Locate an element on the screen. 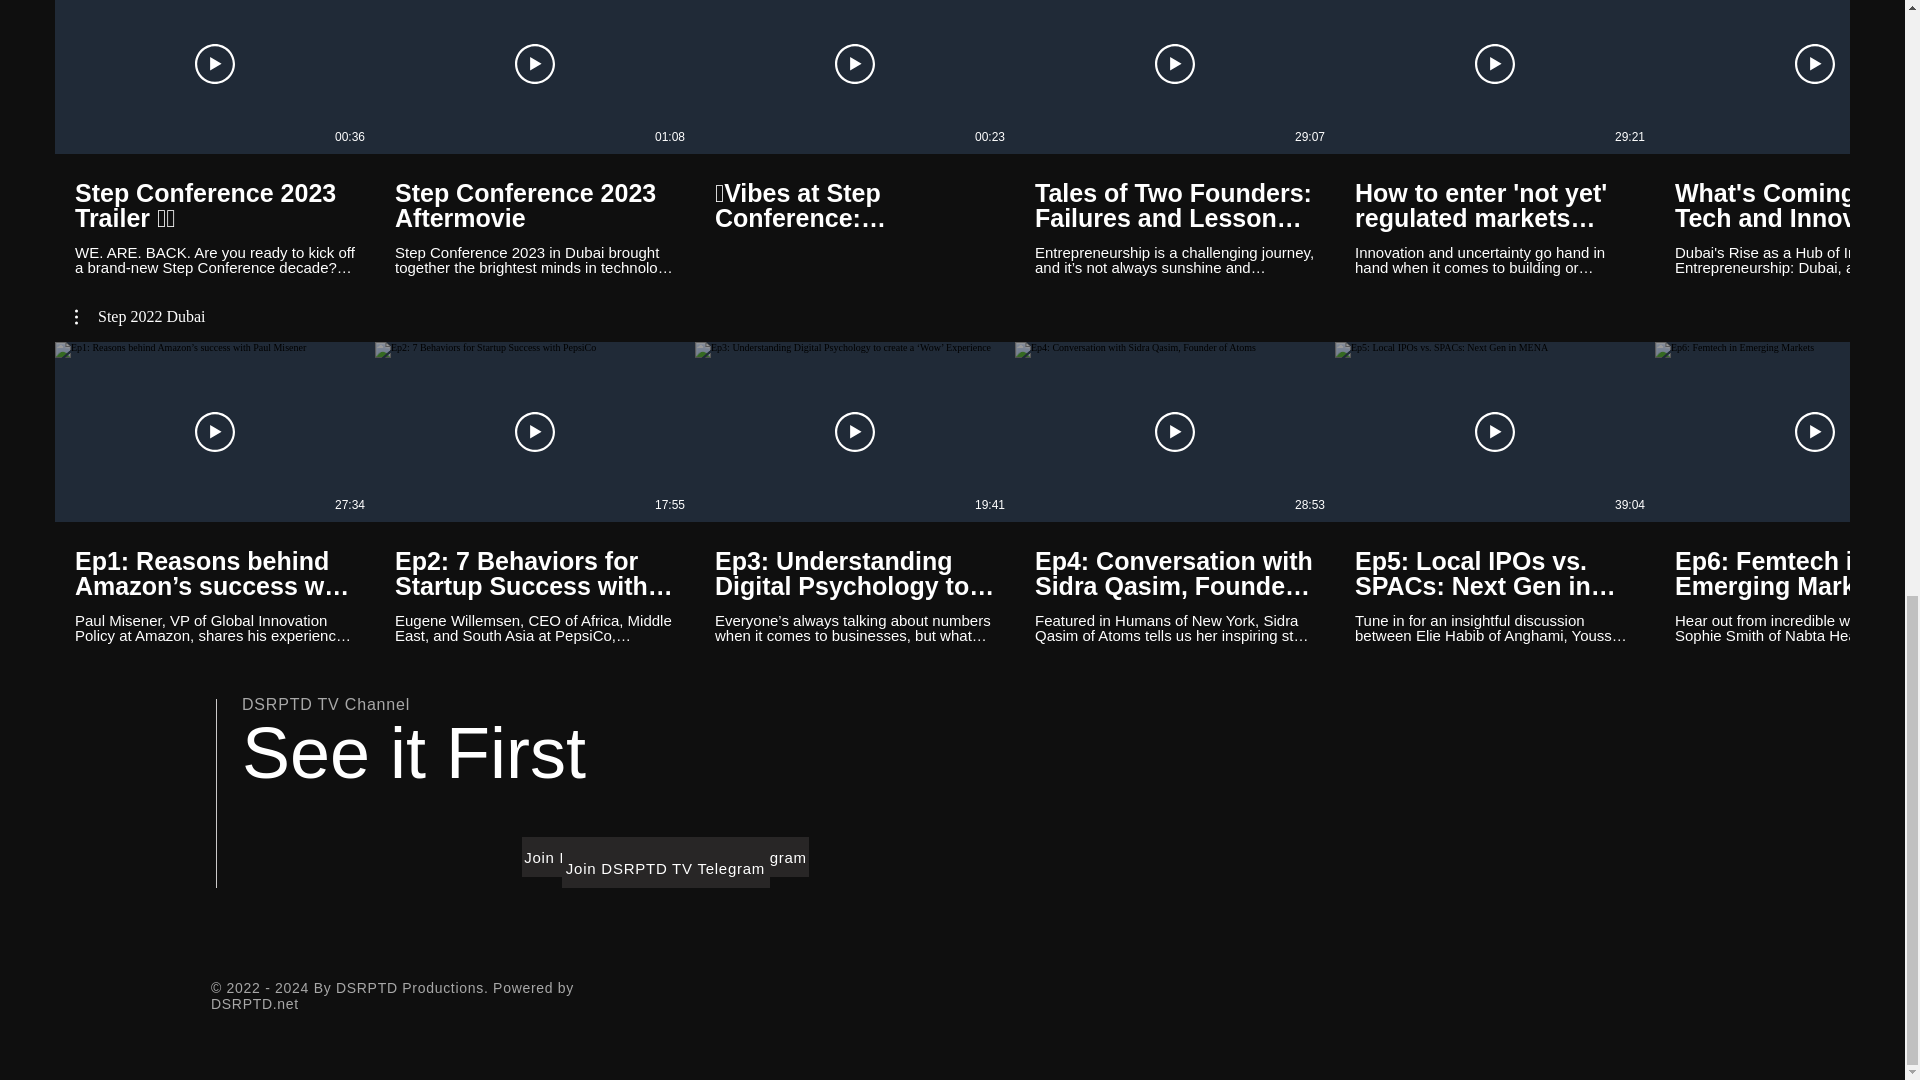 The width and height of the screenshot is (1920, 1080). Ep2: 7 Behaviors for Startup Success with PepsiCo is located at coordinates (535, 573).